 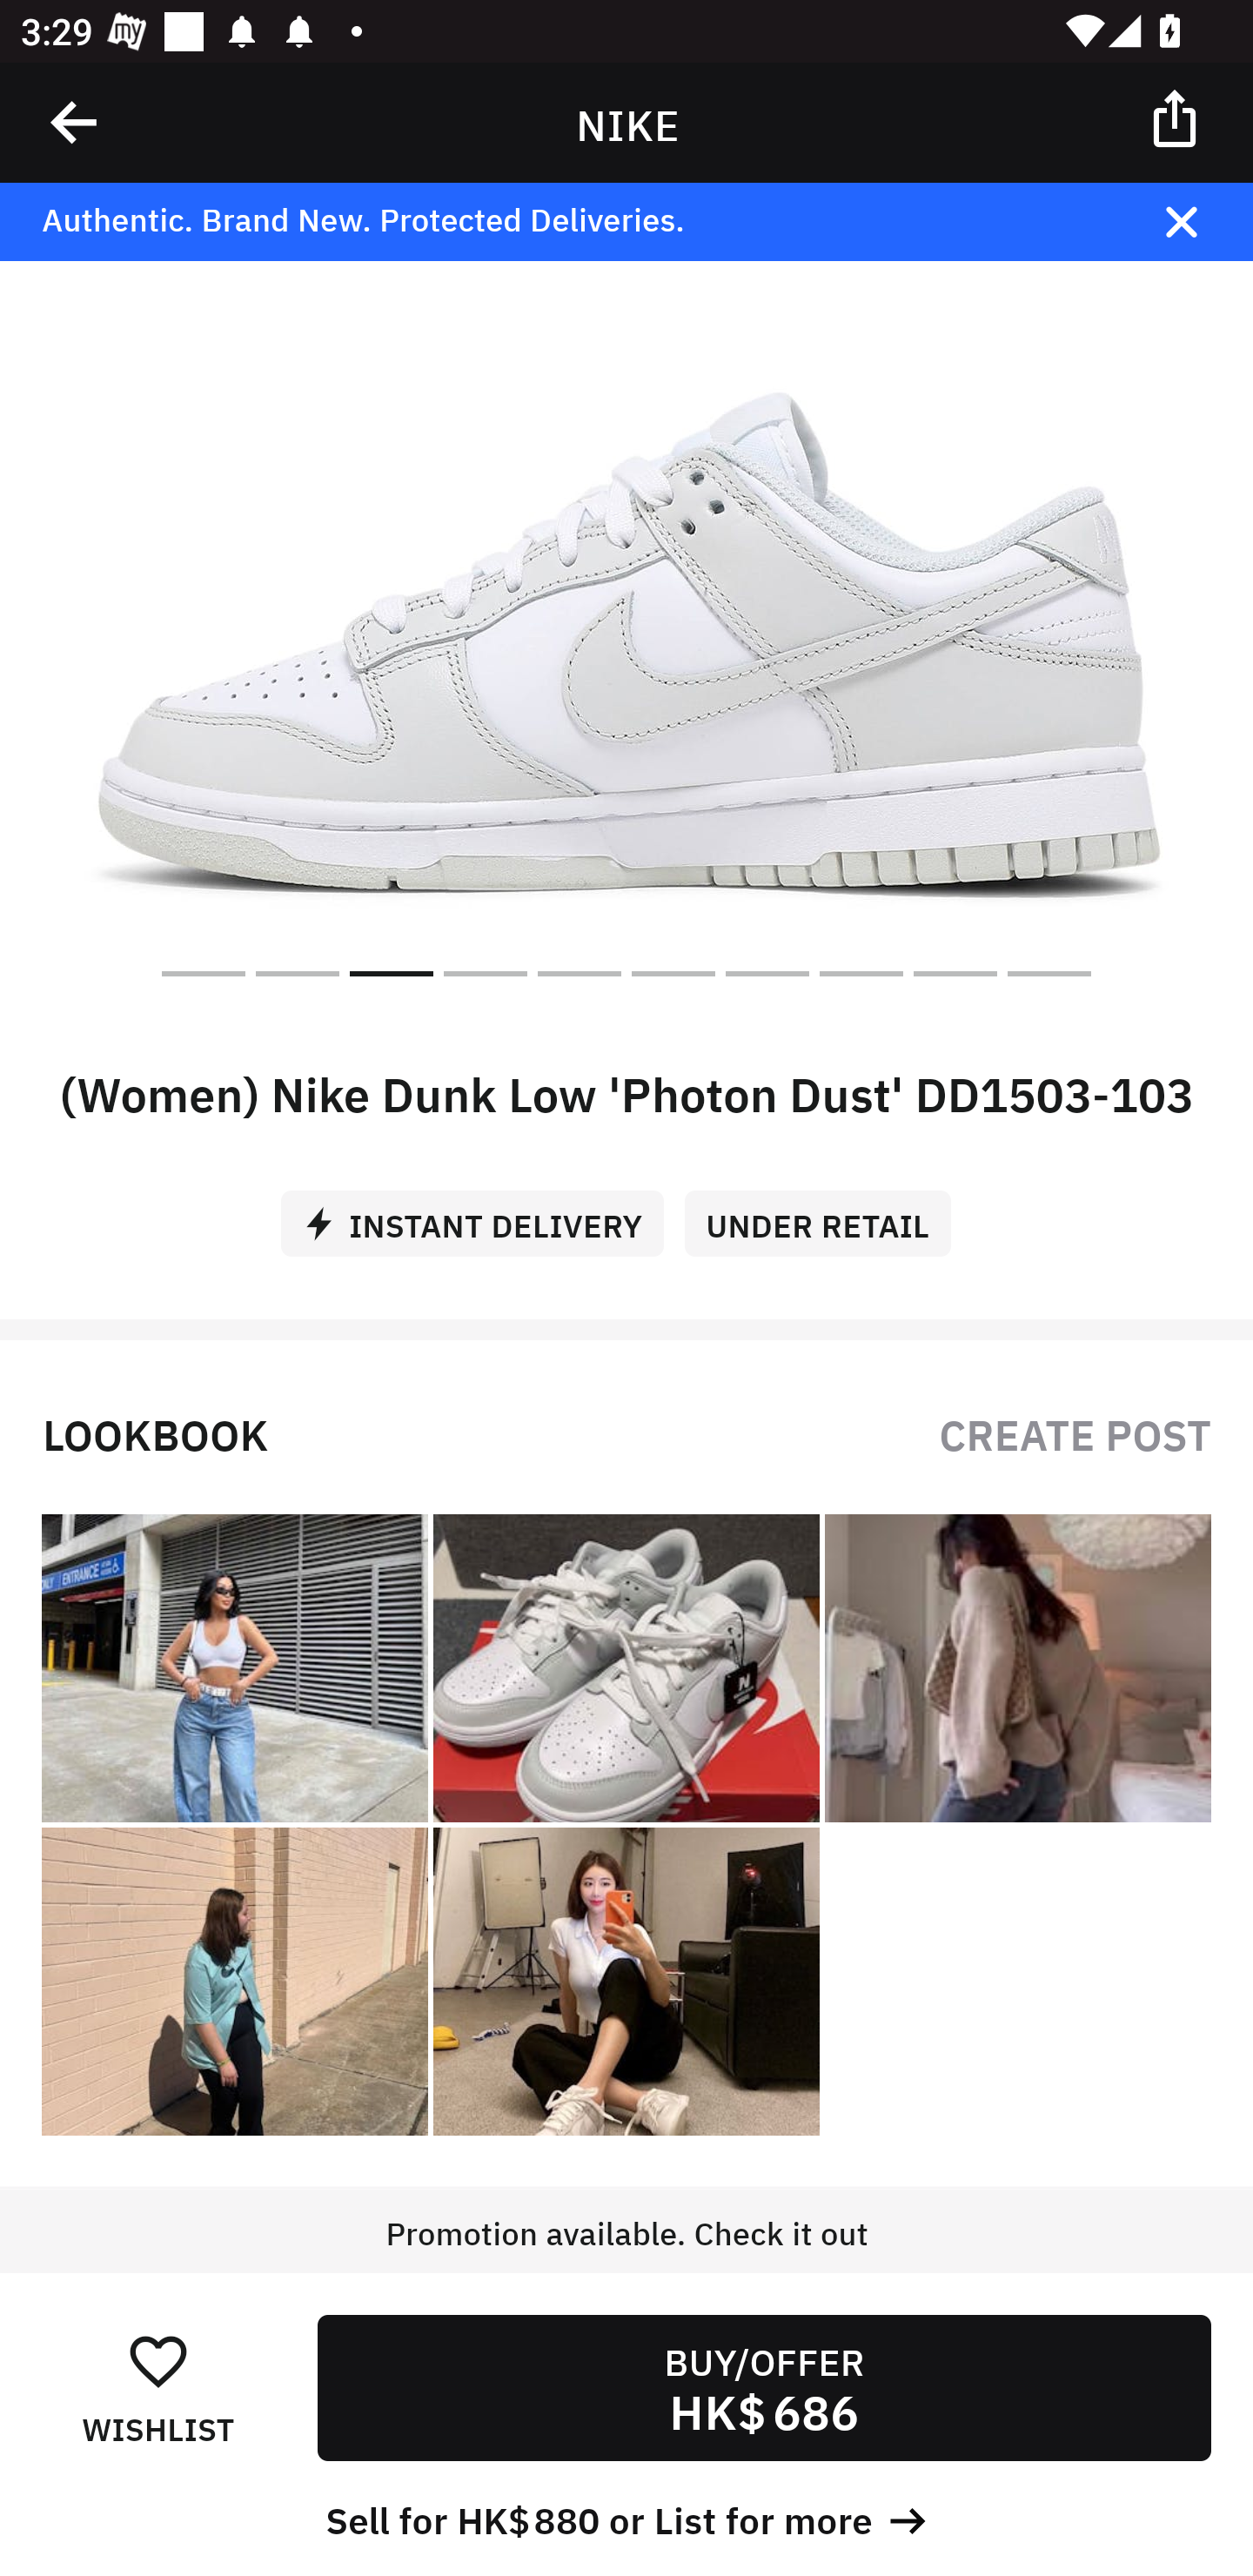 I want to click on CREATE POST, so click(x=1075, y=1433).